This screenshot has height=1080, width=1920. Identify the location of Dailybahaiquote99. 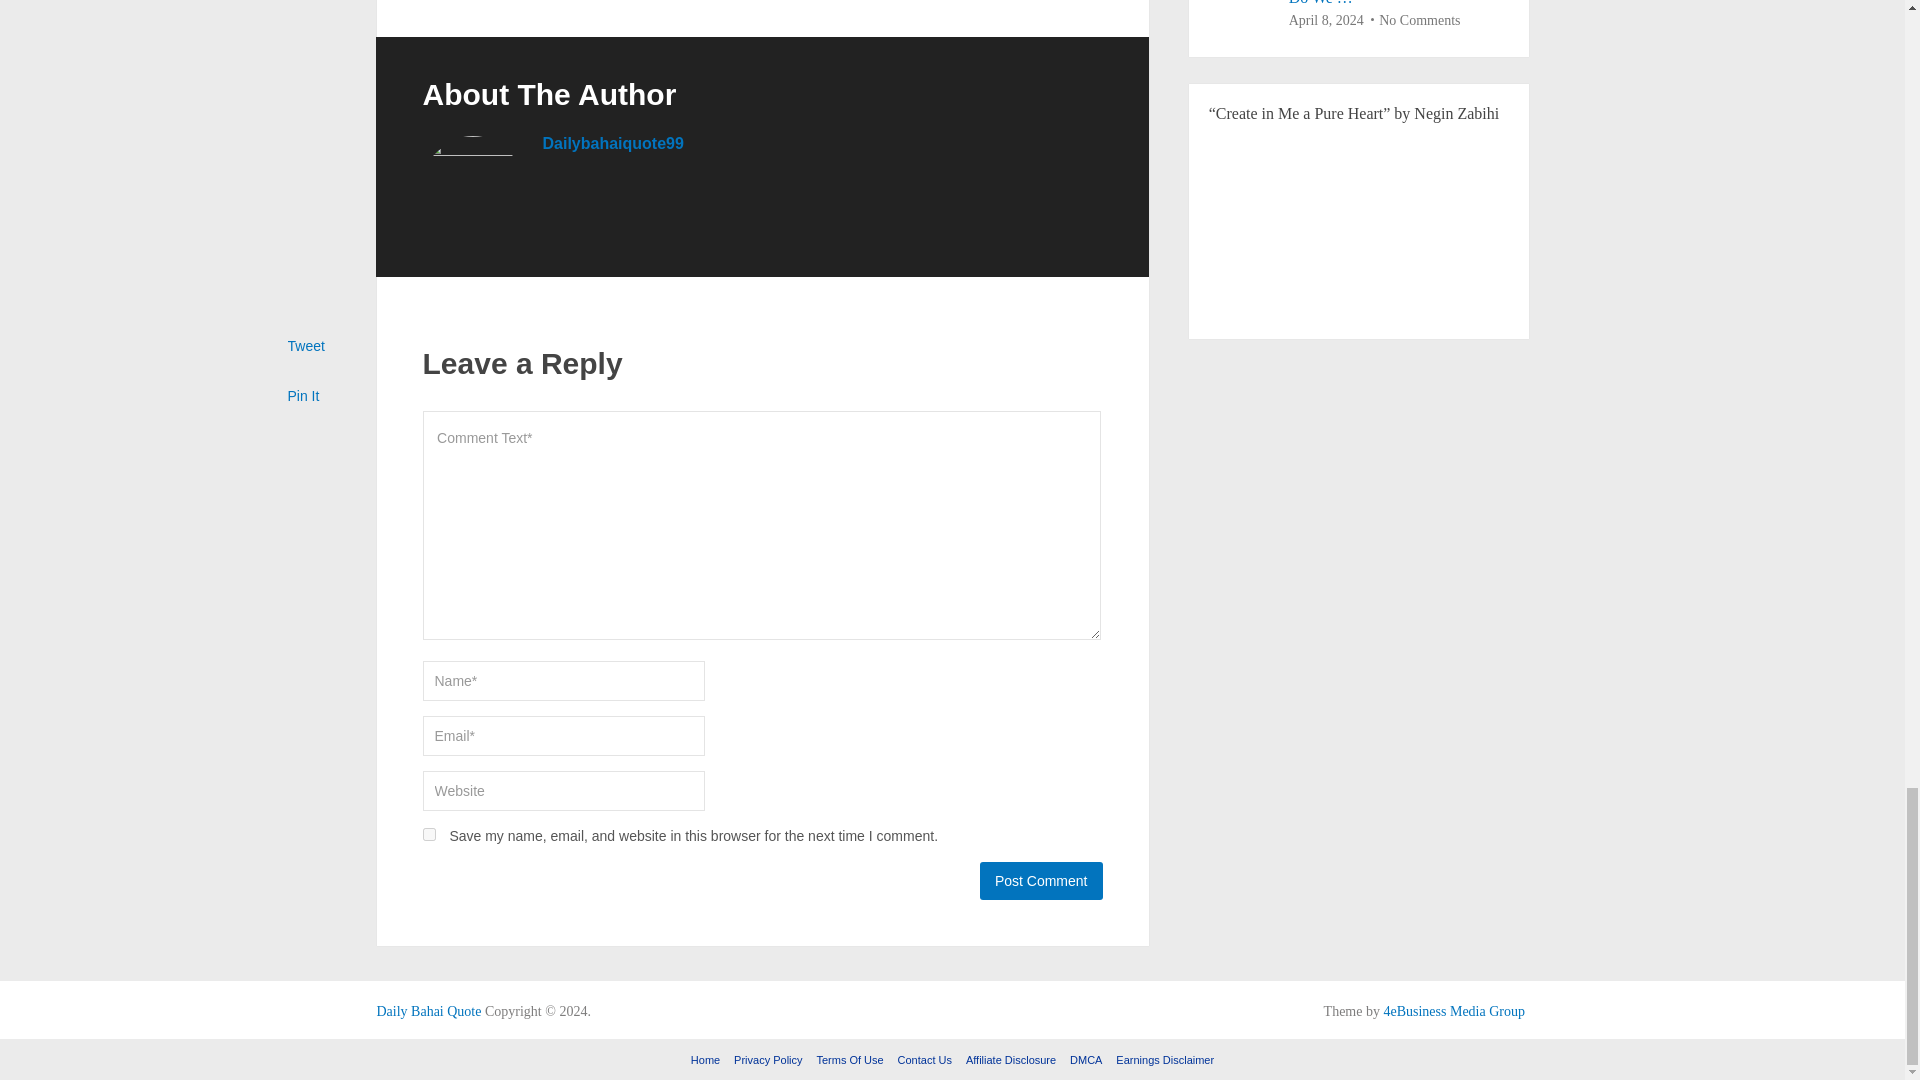
(612, 144).